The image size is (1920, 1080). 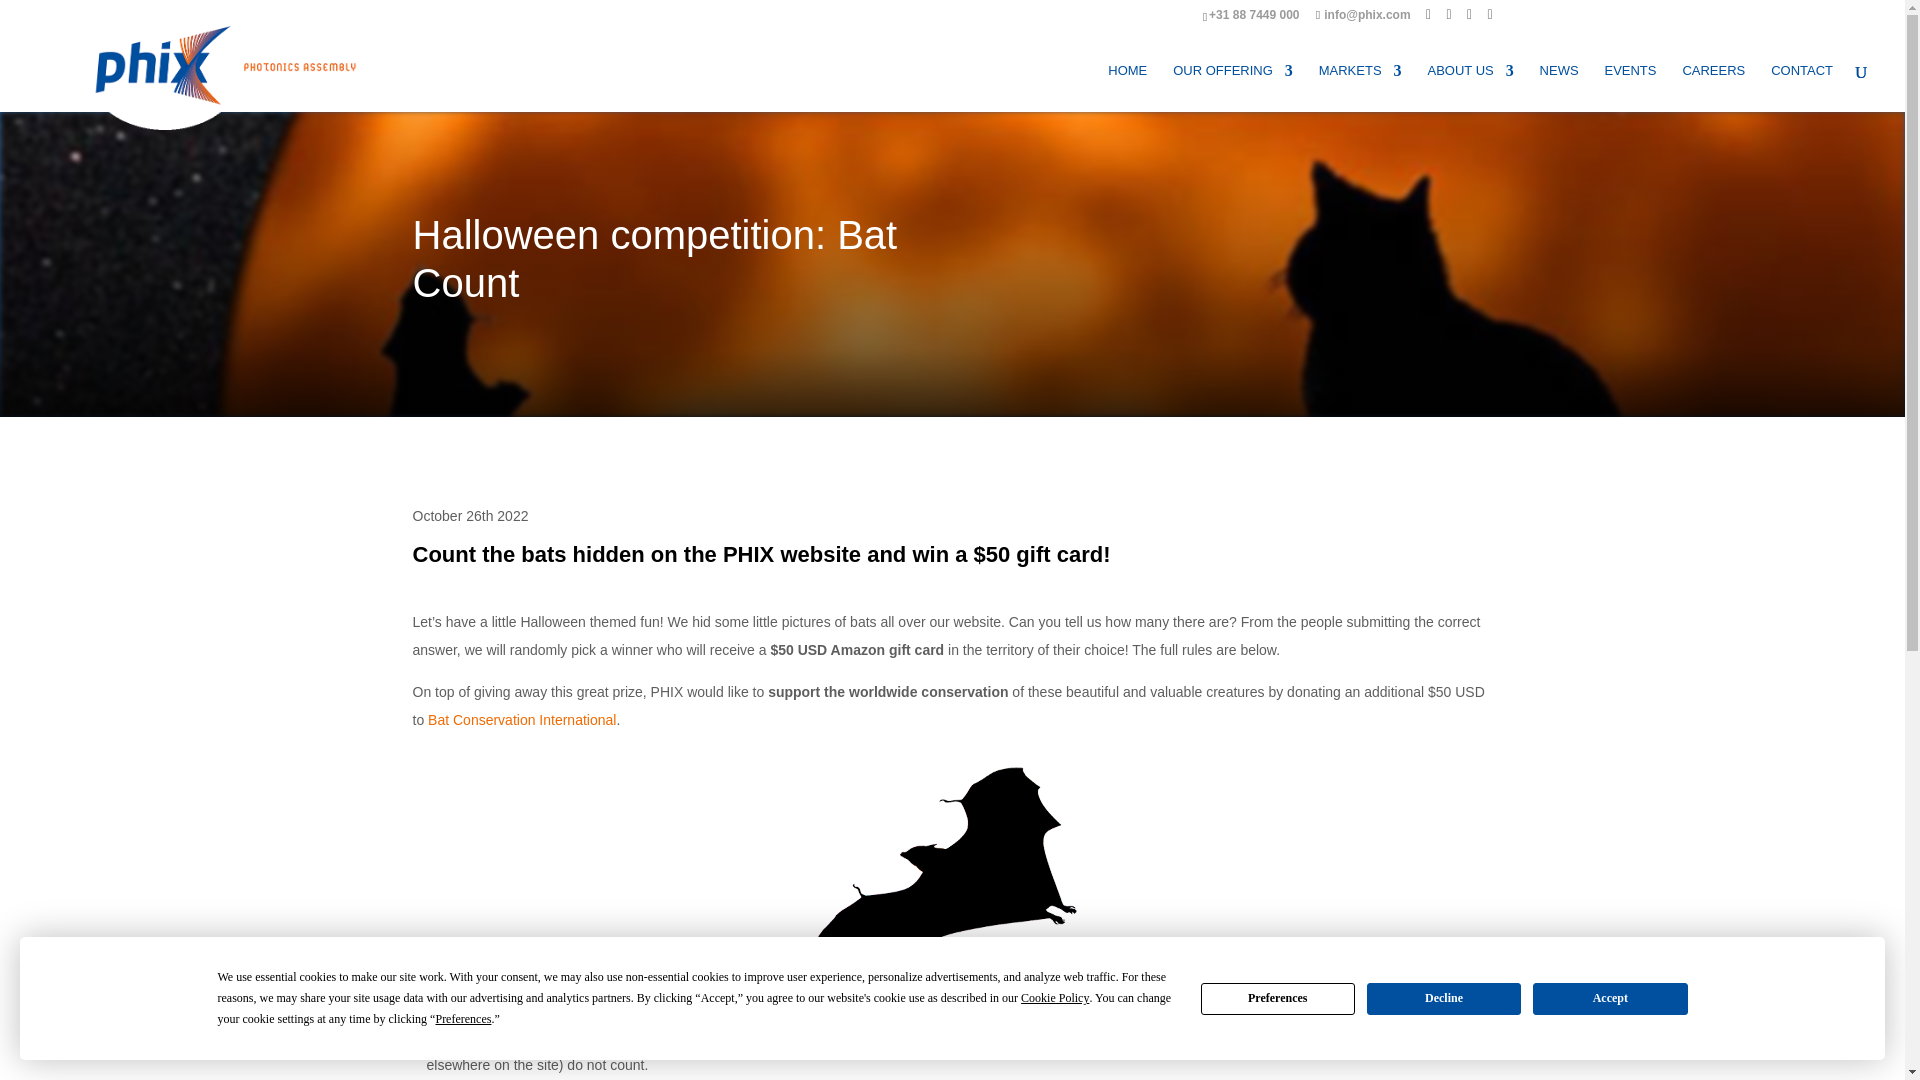 What do you see at coordinates (1610, 998) in the screenshot?
I see `Accept` at bounding box center [1610, 998].